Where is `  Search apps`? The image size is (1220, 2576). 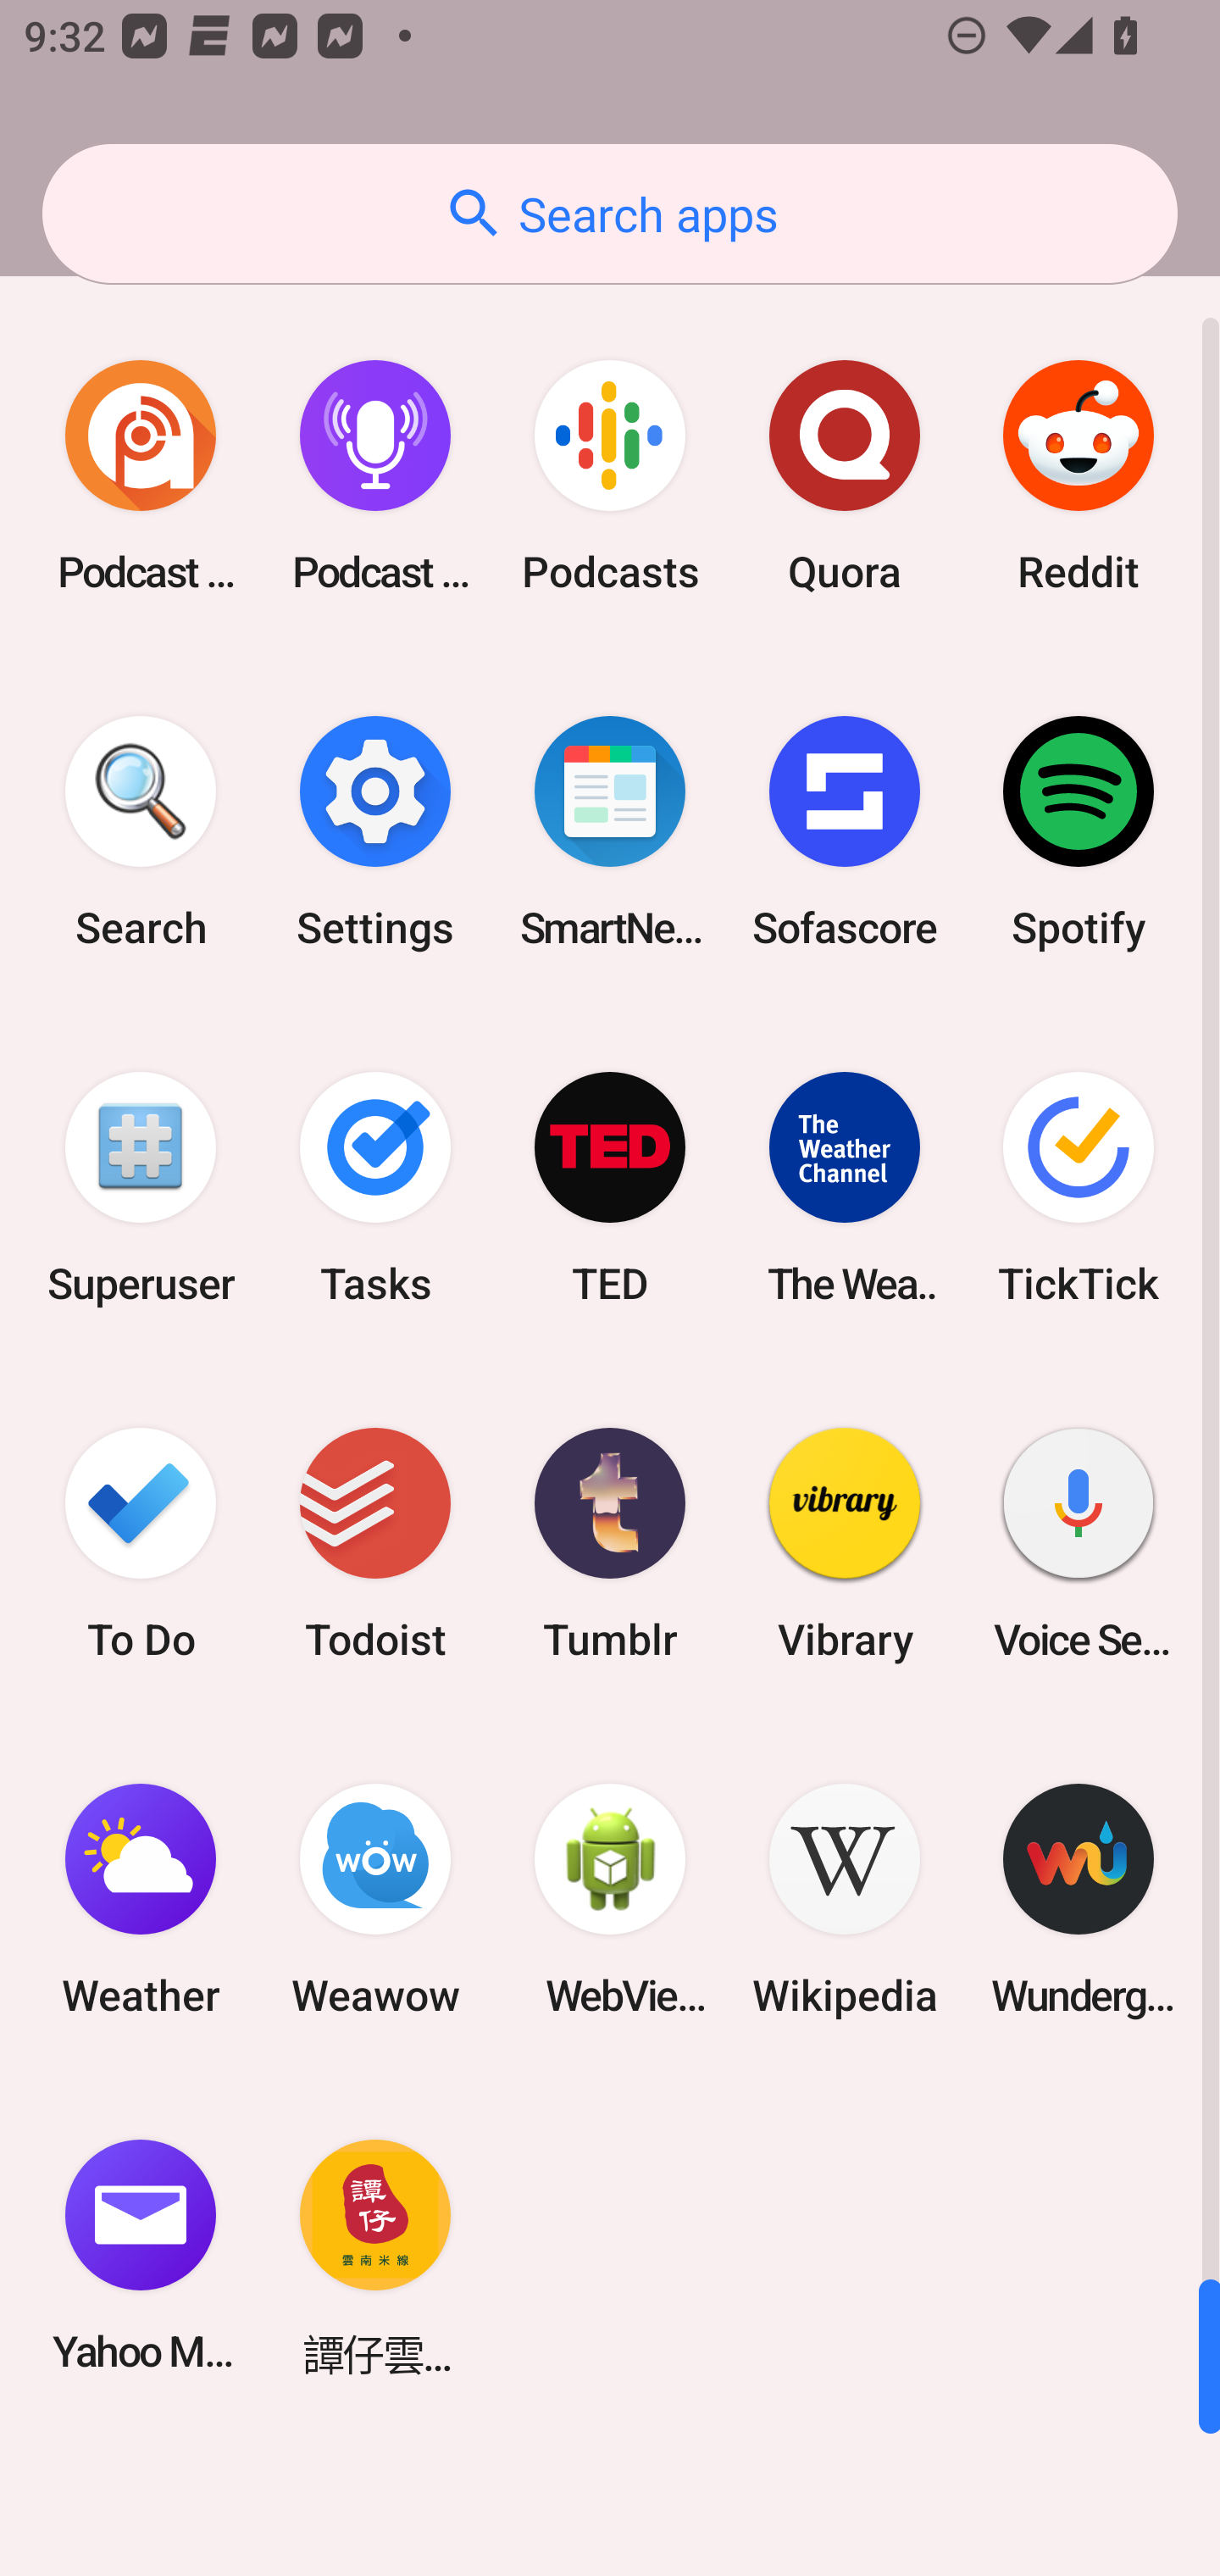
  Search apps is located at coordinates (610, 214).